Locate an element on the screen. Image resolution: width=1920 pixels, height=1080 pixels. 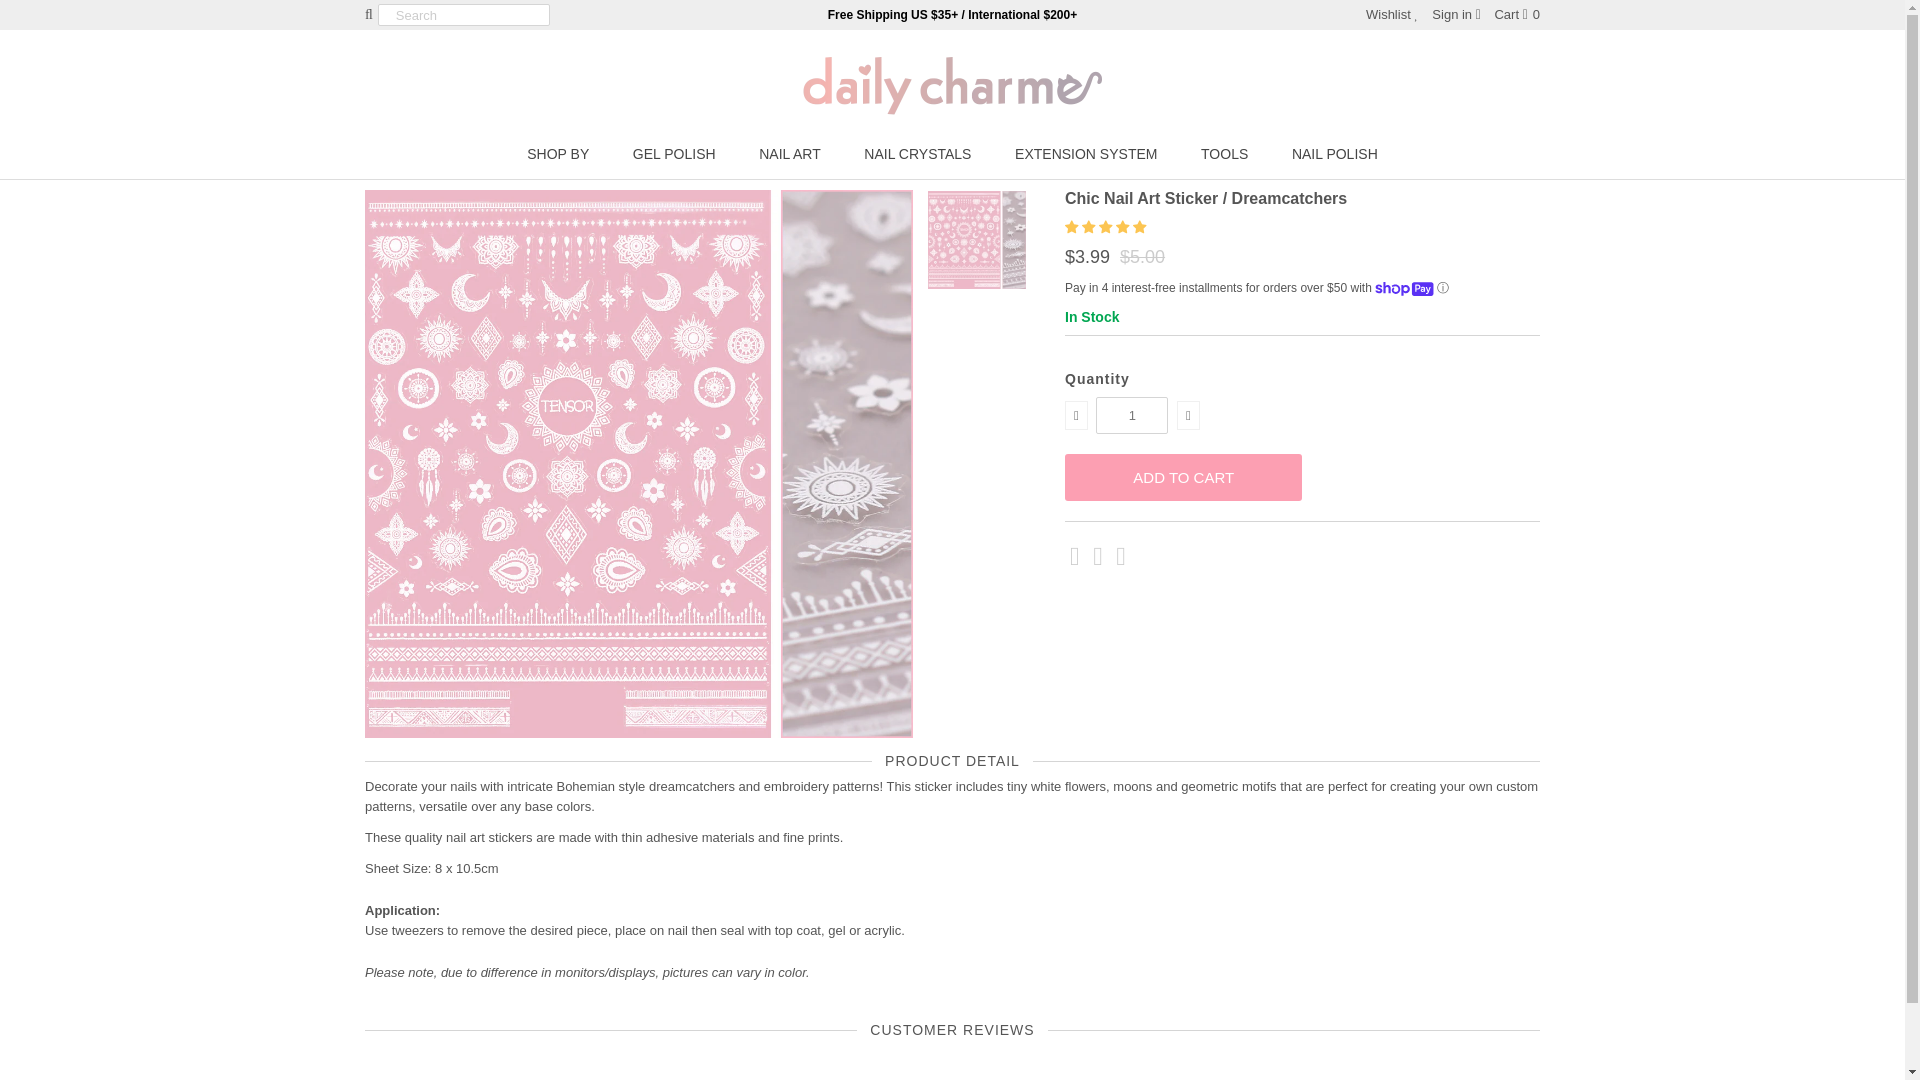
Sign in is located at coordinates (1456, 14).